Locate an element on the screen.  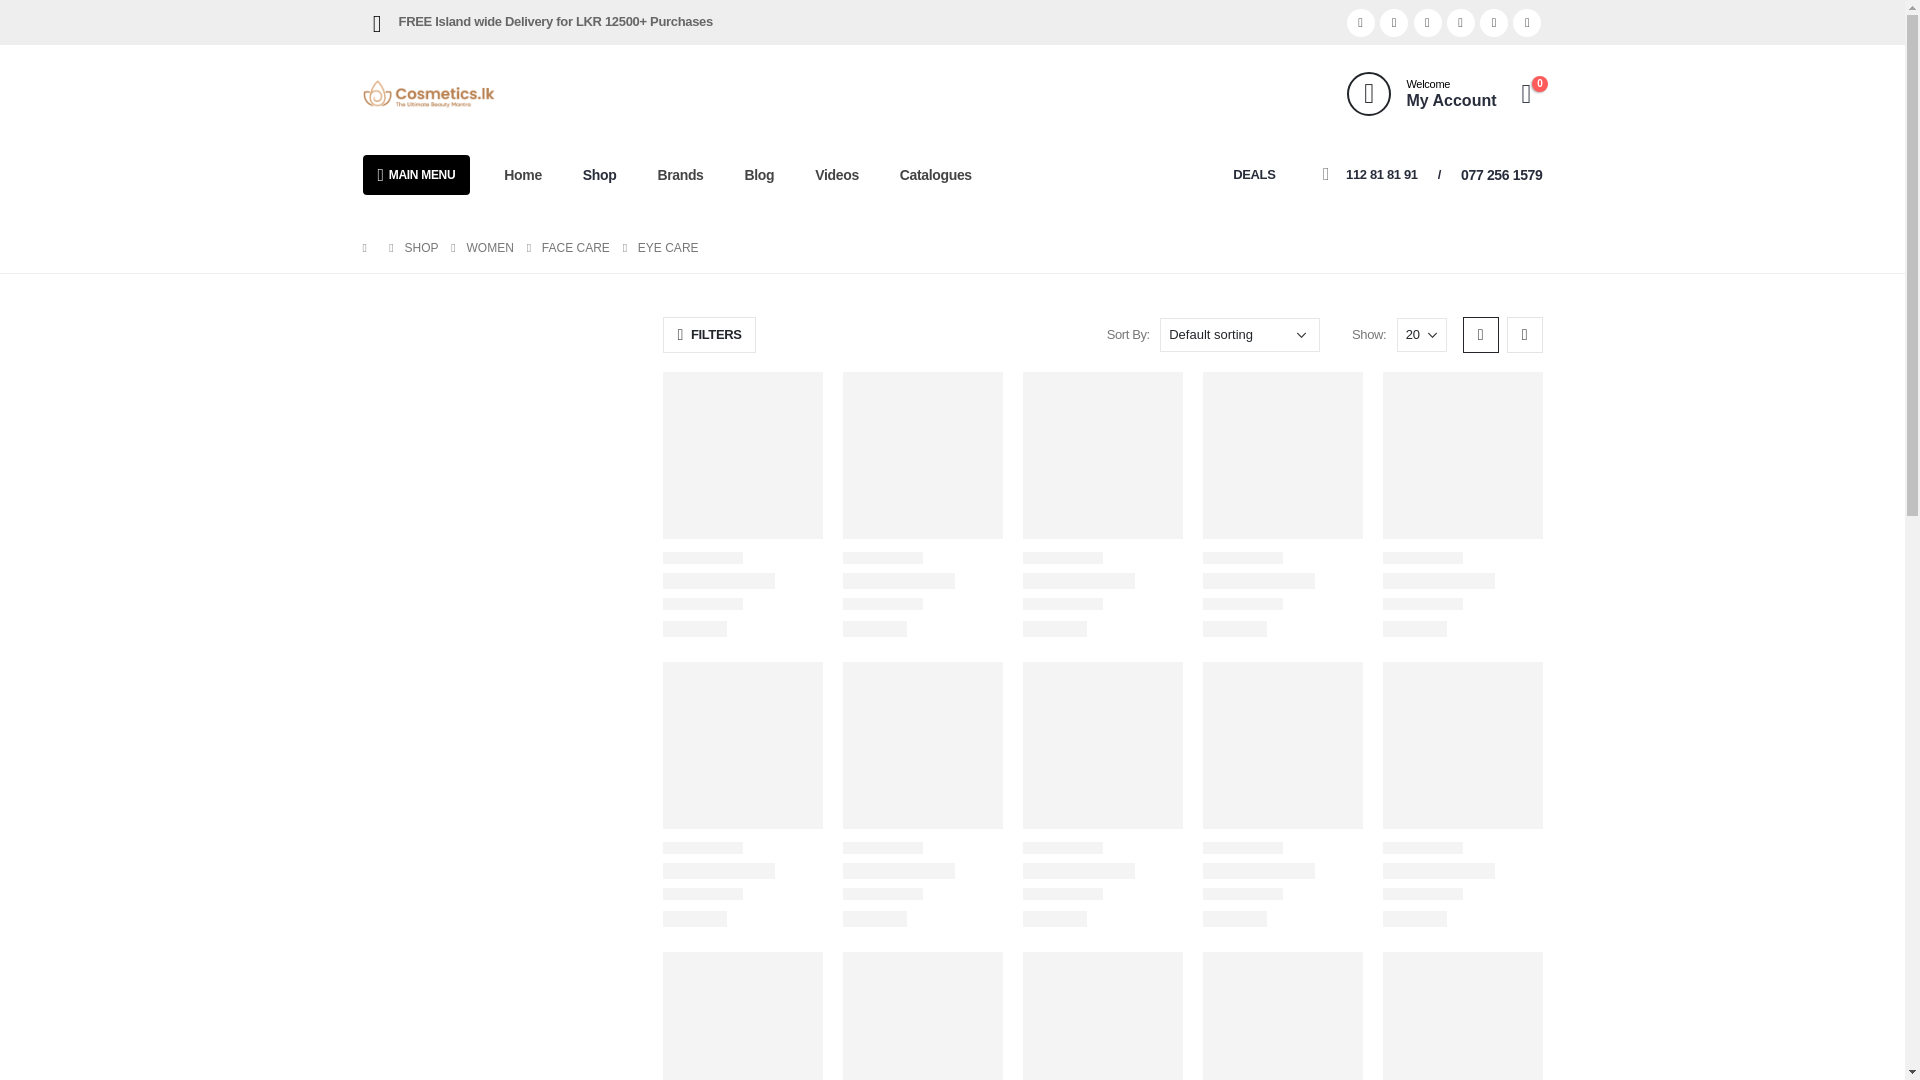
Facebook is located at coordinates (1421, 94).